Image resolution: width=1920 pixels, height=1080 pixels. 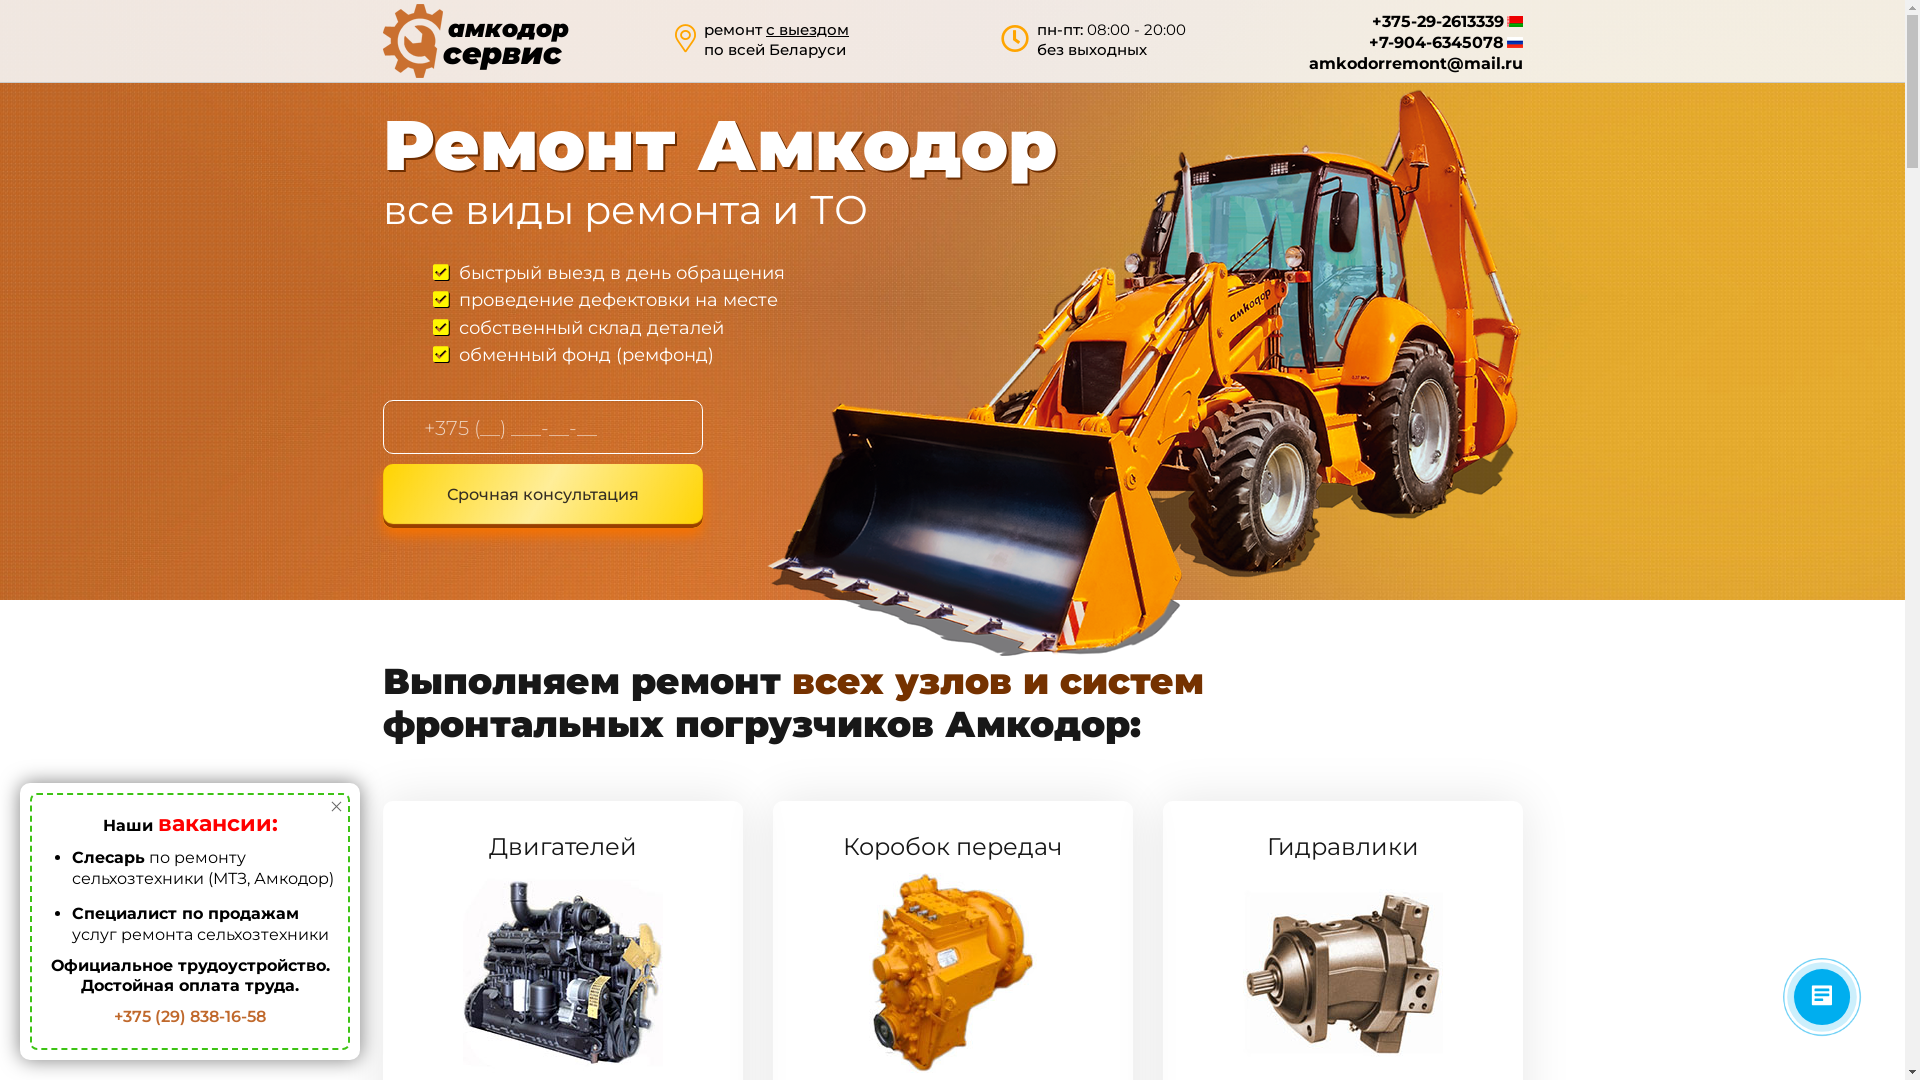 What do you see at coordinates (1448, 22) in the screenshot?
I see `+375-29-2613339` at bounding box center [1448, 22].